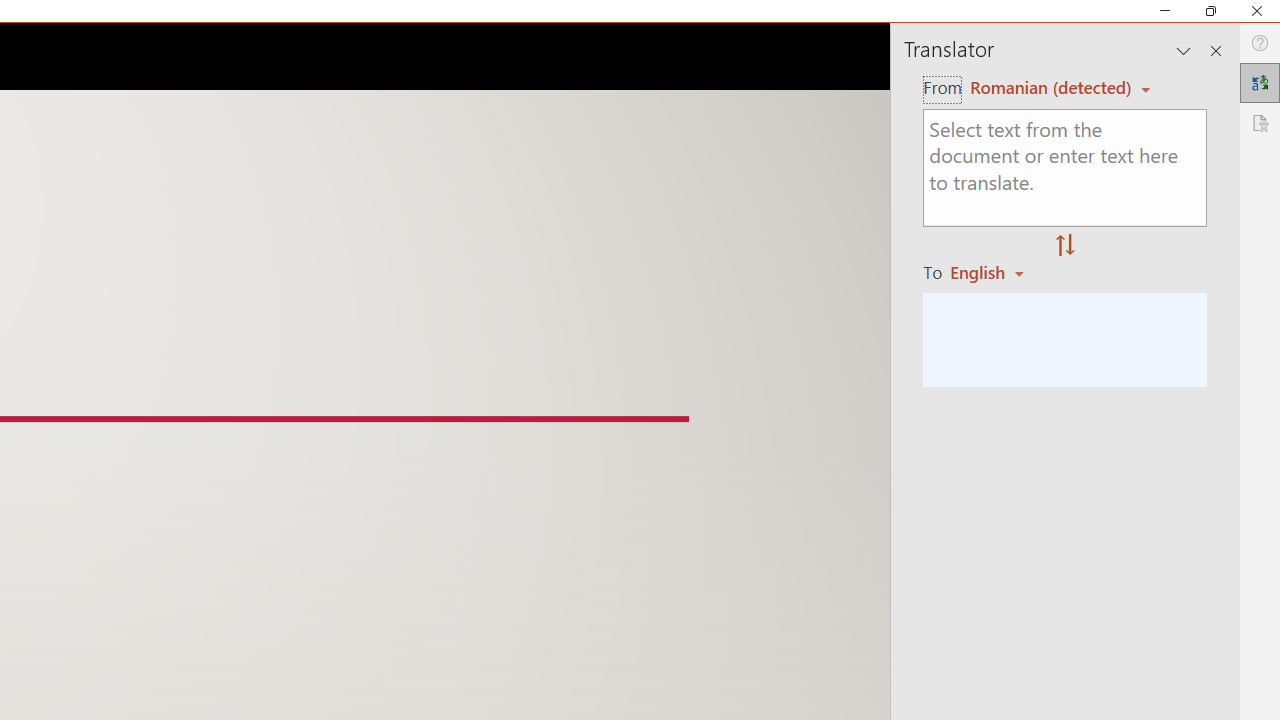 The height and width of the screenshot is (720, 1280). What do you see at coordinates (1047, 87) in the screenshot?
I see `Czech (detected)` at bounding box center [1047, 87].